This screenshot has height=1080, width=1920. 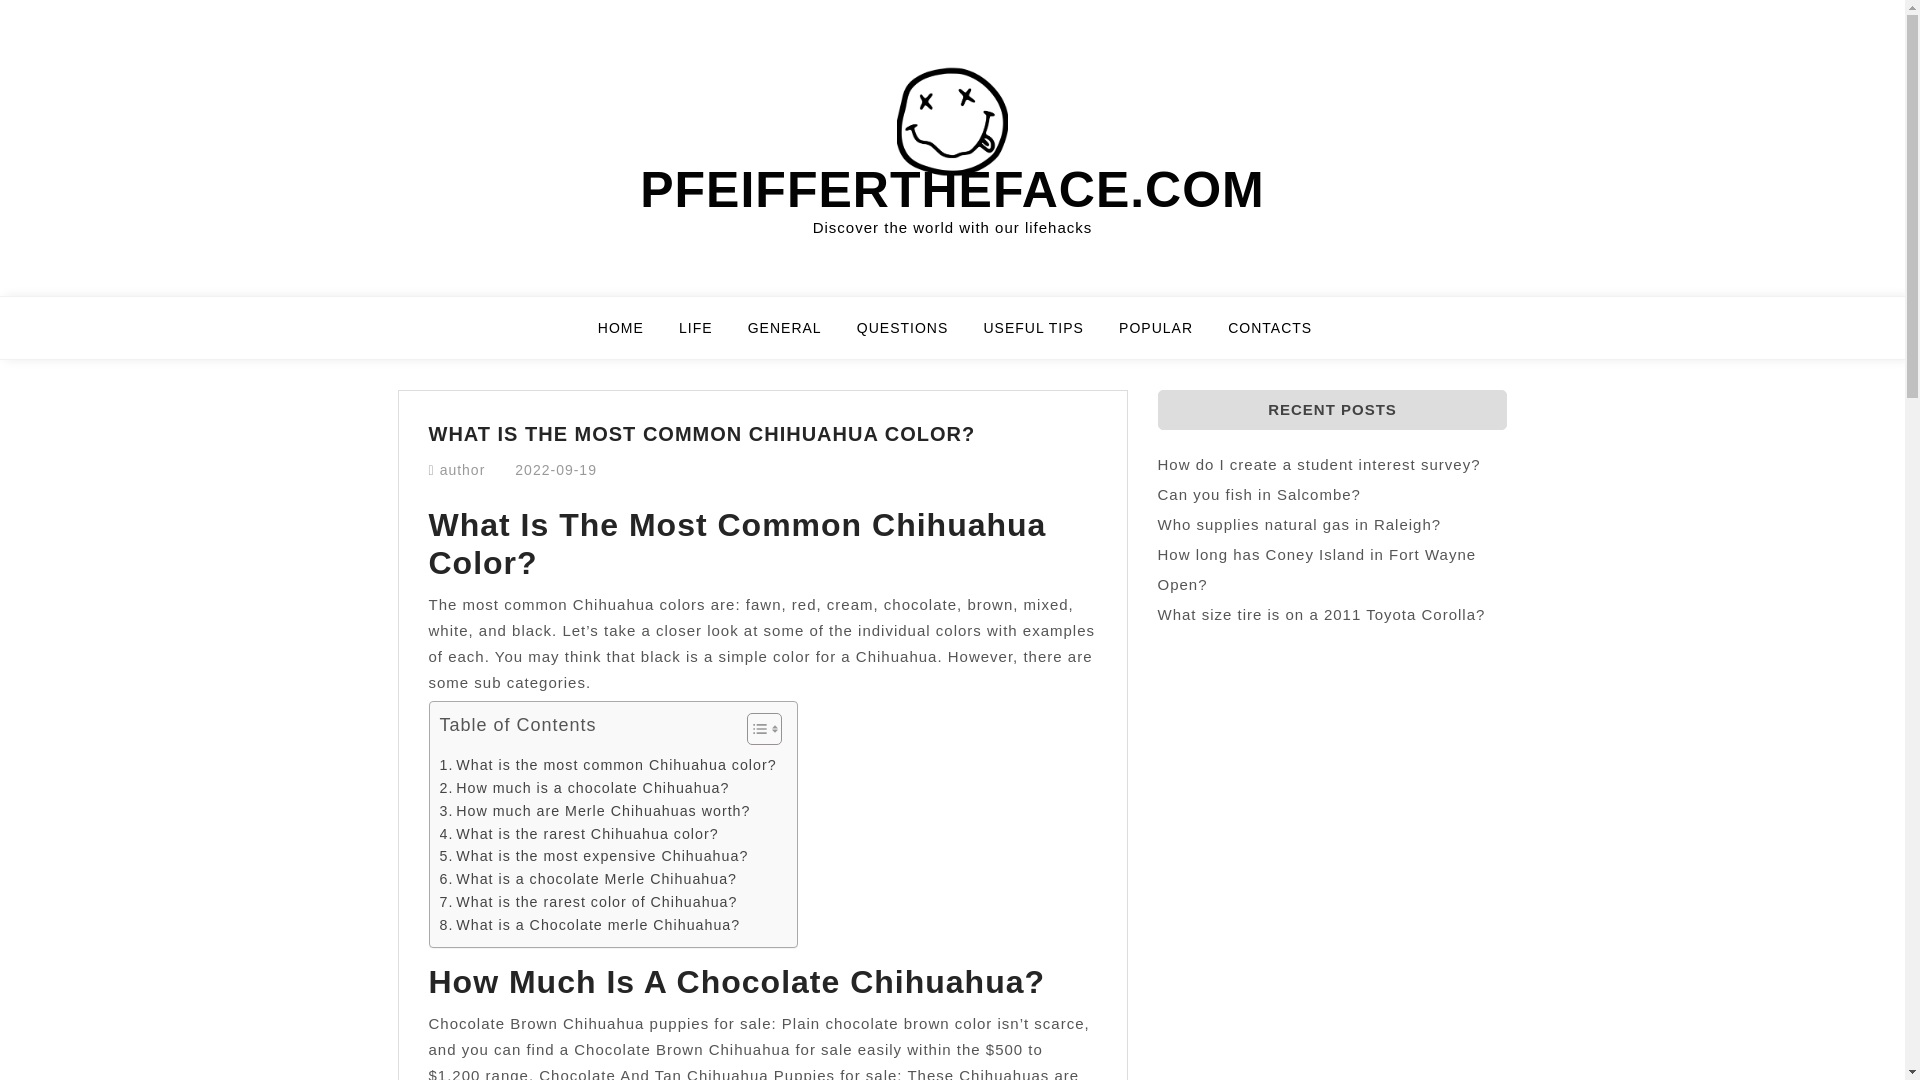 What do you see at coordinates (1259, 494) in the screenshot?
I see `Can you fish in Salcombe?` at bounding box center [1259, 494].